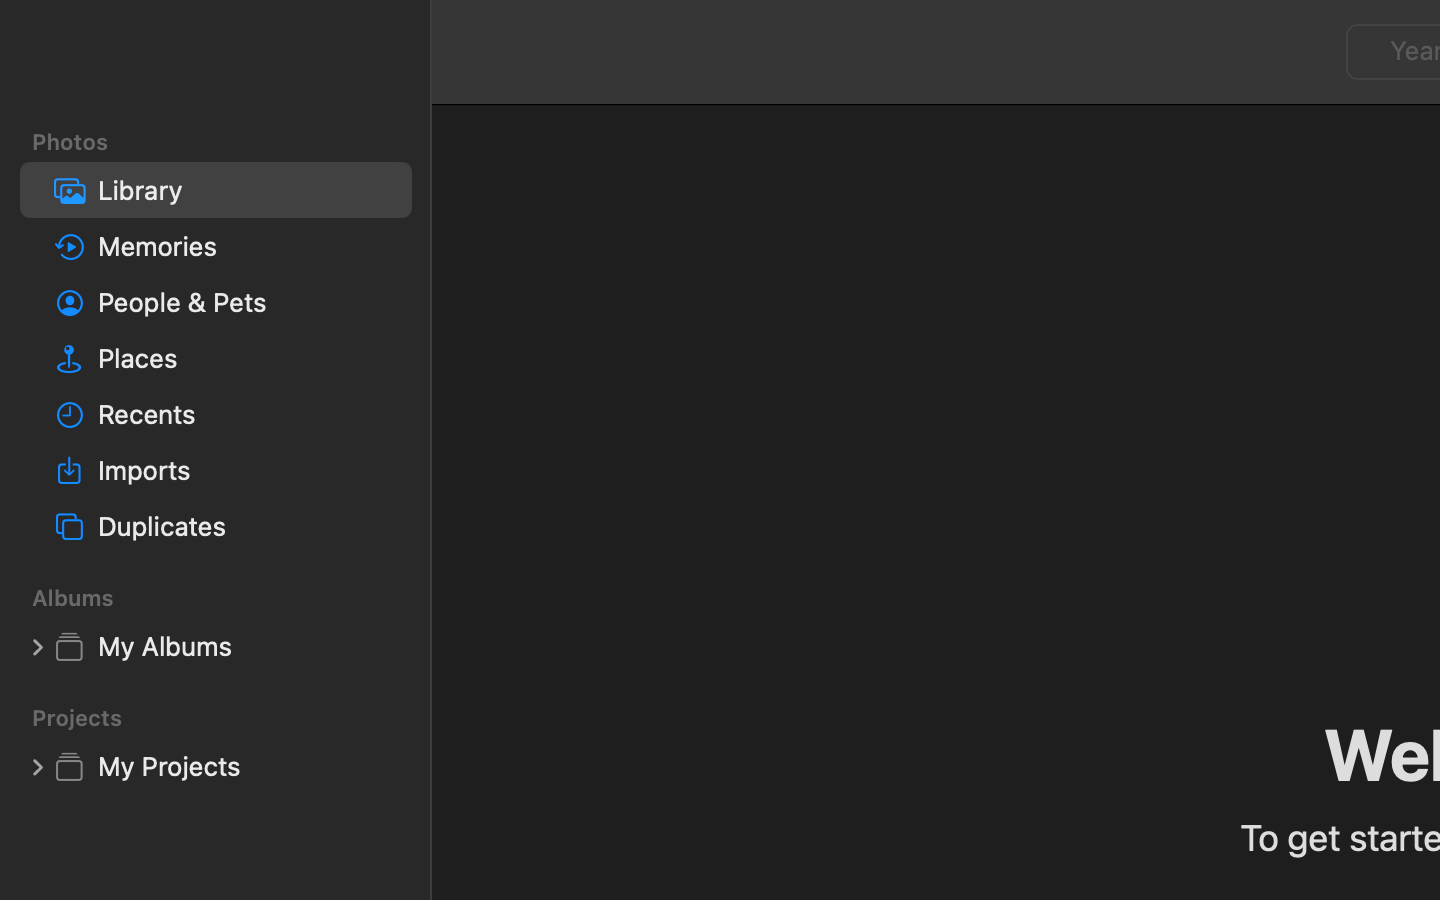  What do you see at coordinates (247, 526) in the screenshot?
I see `Duplicates` at bounding box center [247, 526].